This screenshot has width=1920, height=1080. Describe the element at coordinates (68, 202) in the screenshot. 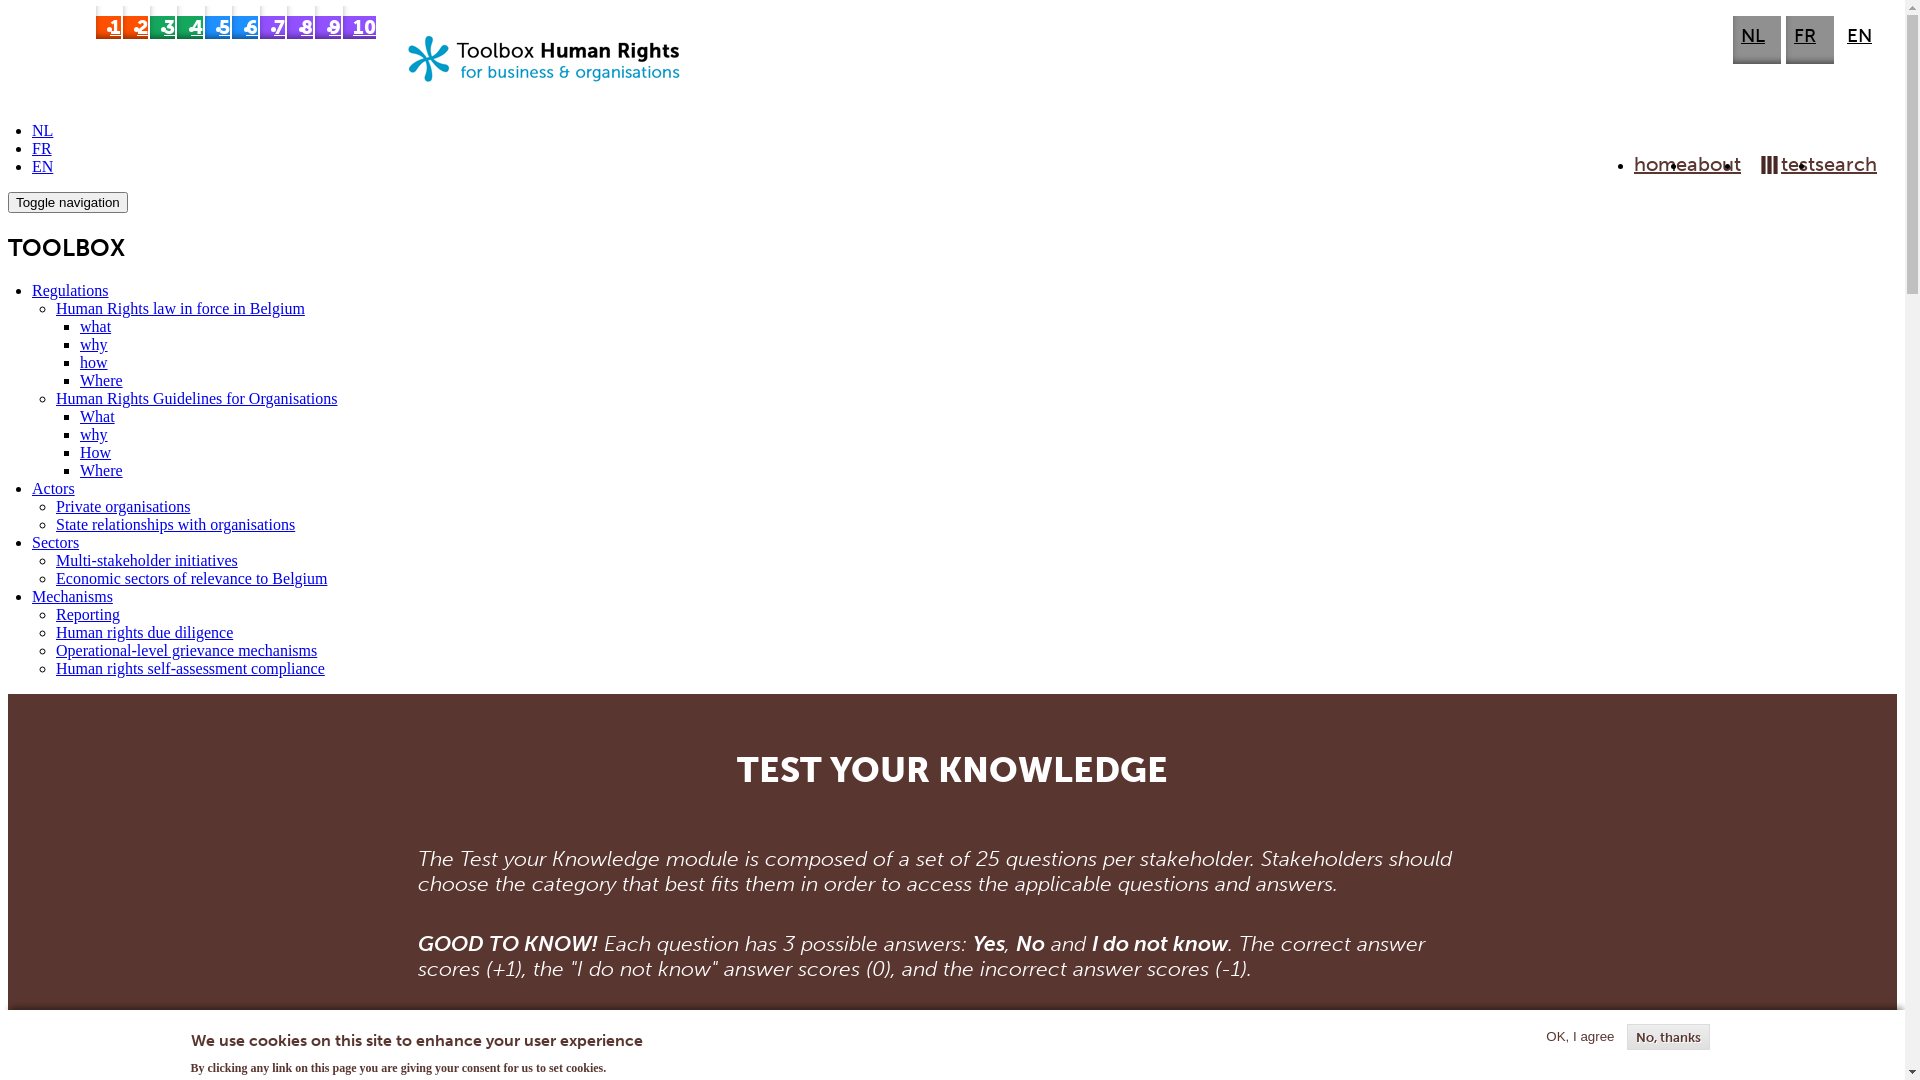

I see `Toggle navigation` at that location.